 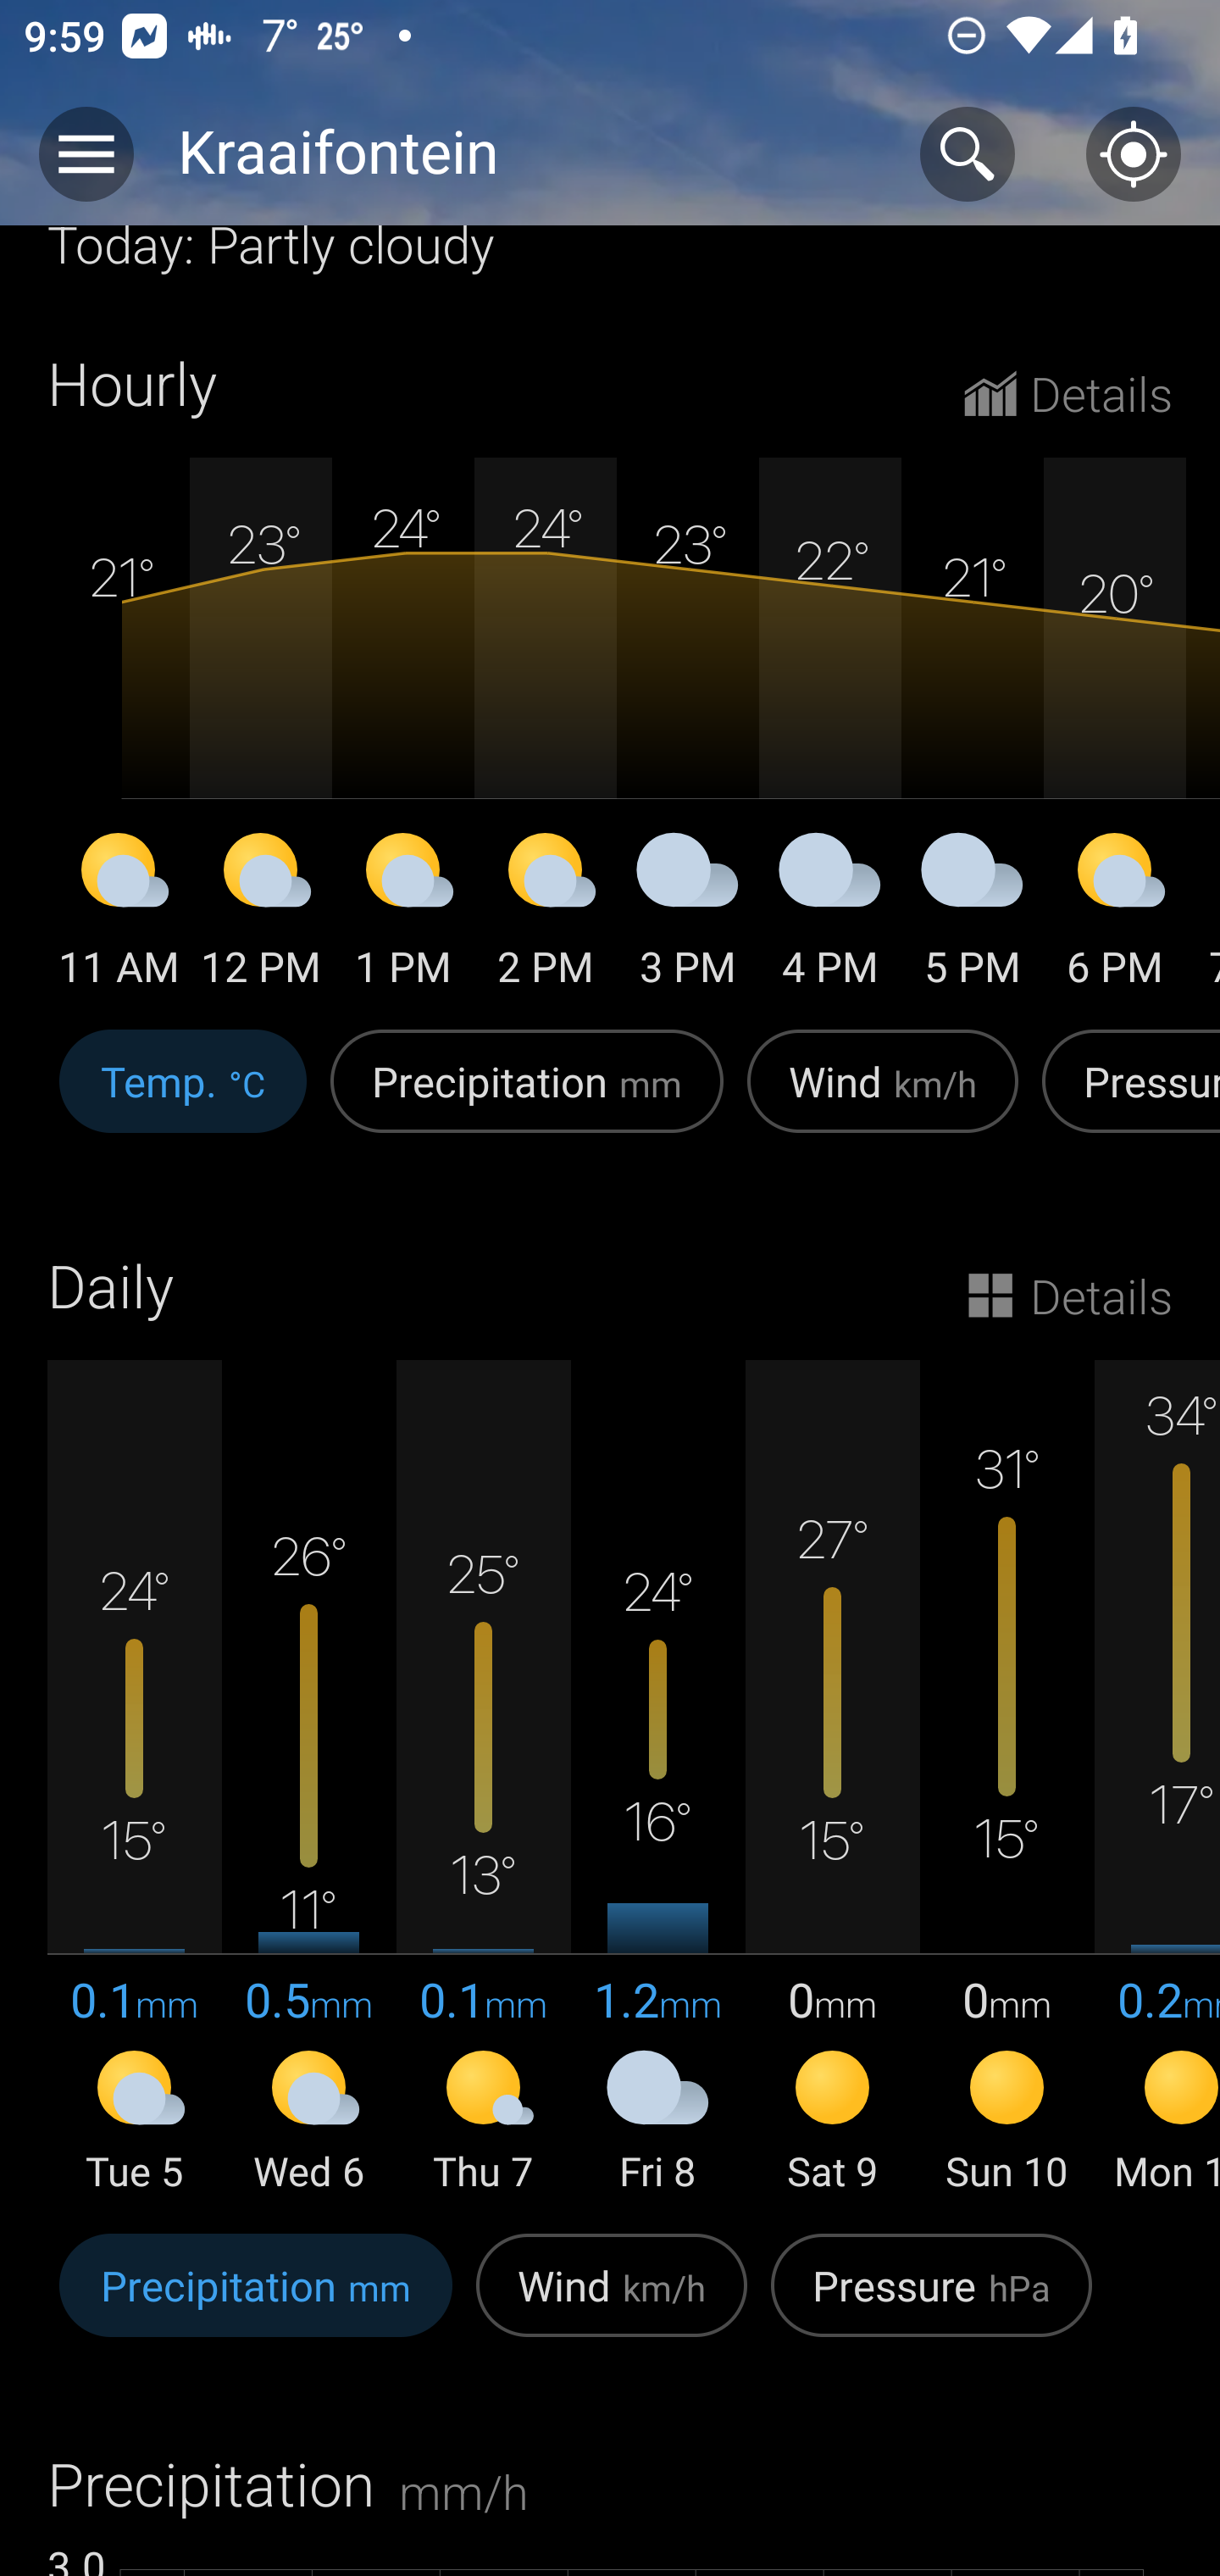 I want to click on 12 PM, so click(x=261, y=915).